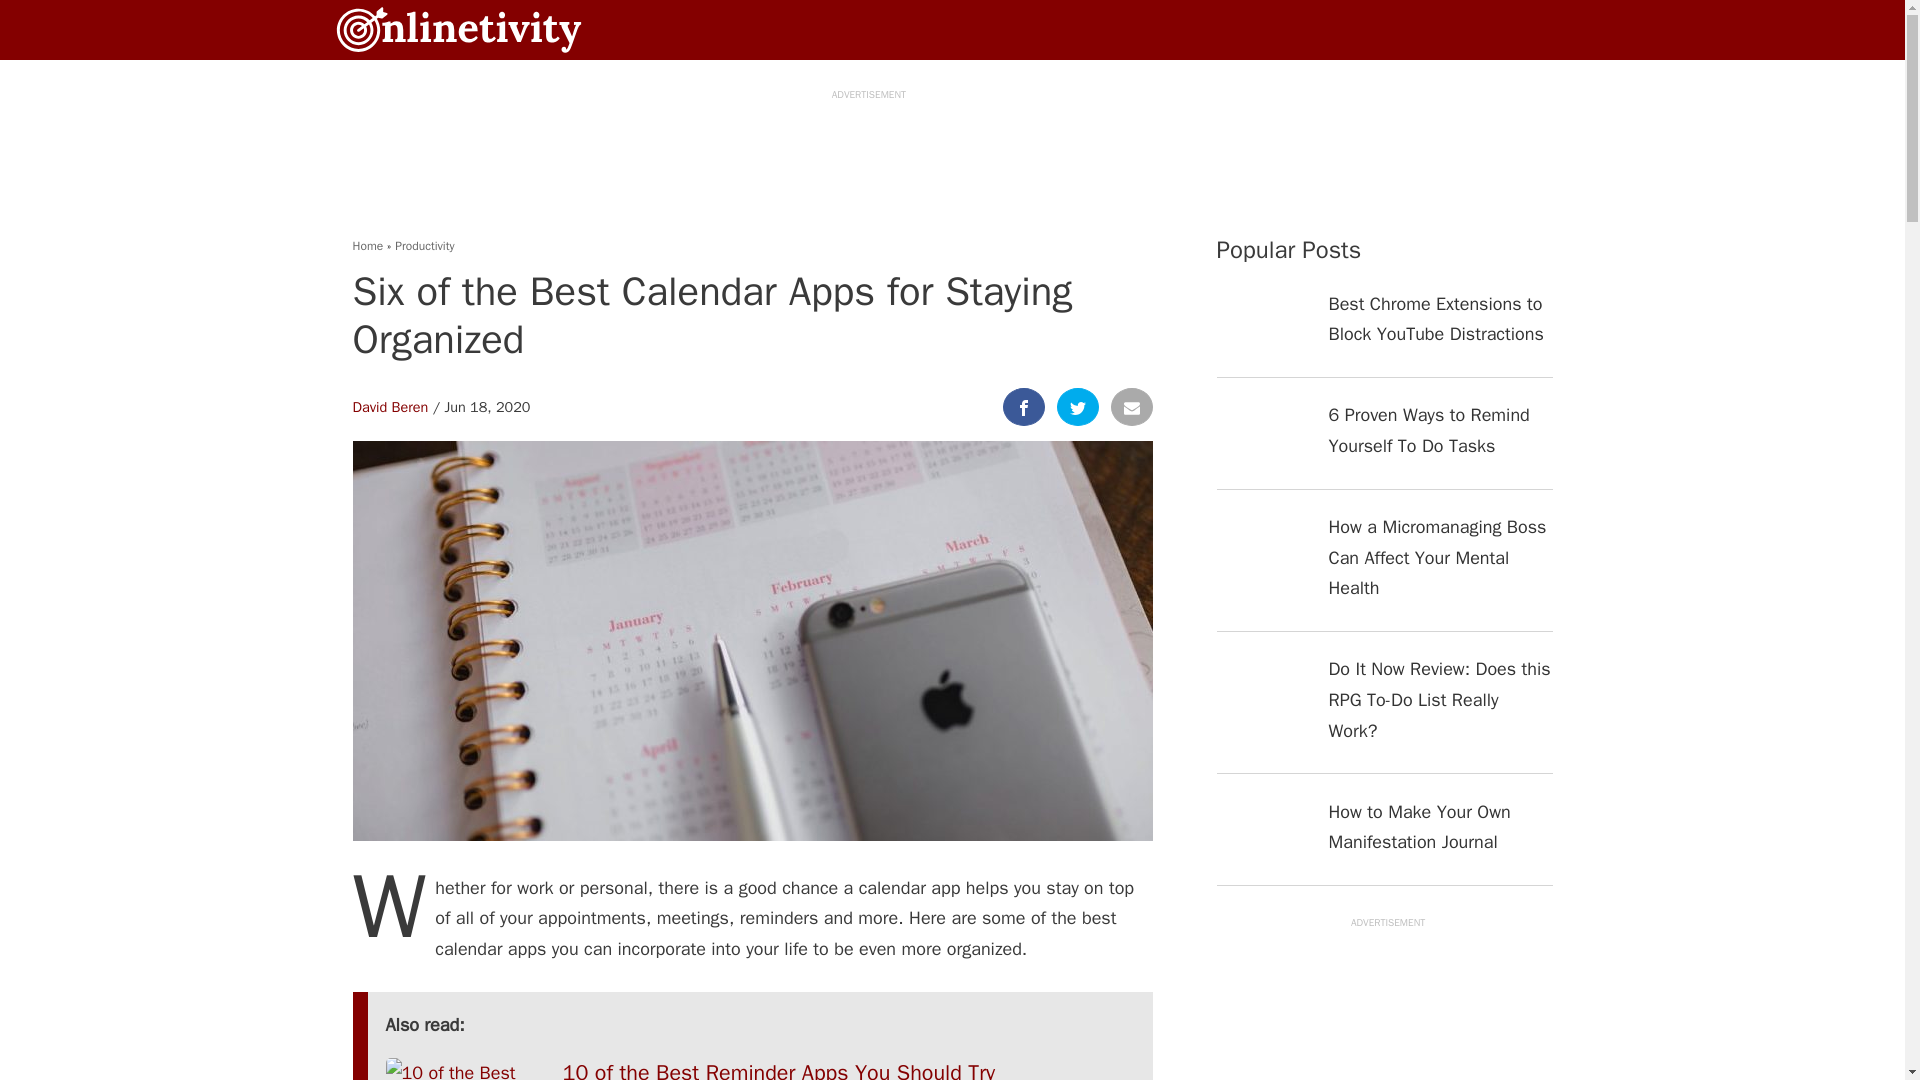 This screenshot has width=1920, height=1080. What do you see at coordinates (1383, 570) in the screenshot?
I see `How a Micromanaging Boss Can Affect Your Mental Health` at bounding box center [1383, 570].